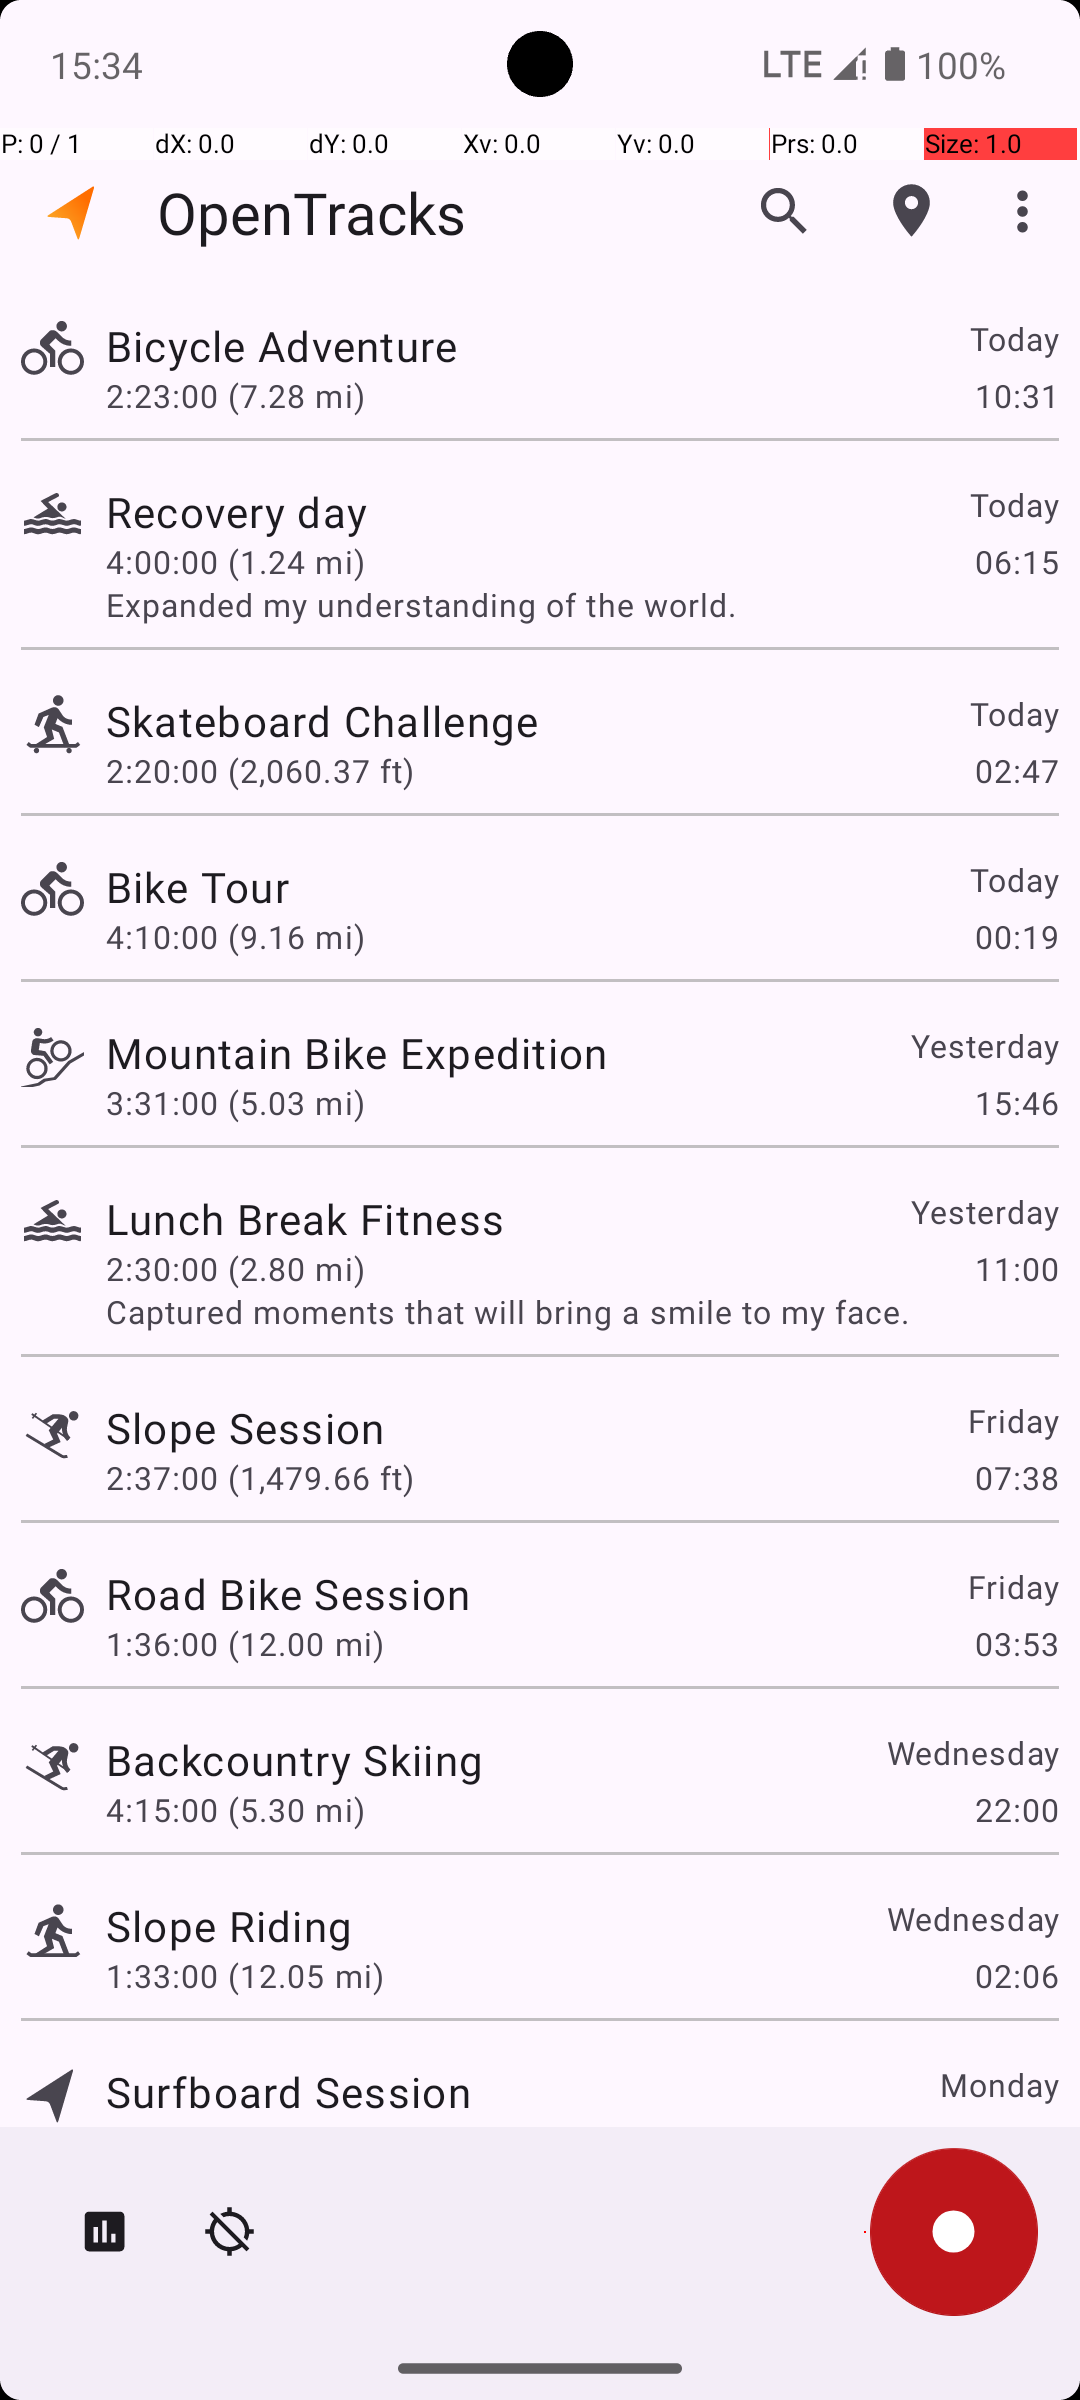 The width and height of the screenshot is (1080, 2400). What do you see at coordinates (357, 1052) in the screenshot?
I see `Mountain Bike Expedition` at bounding box center [357, 1052].